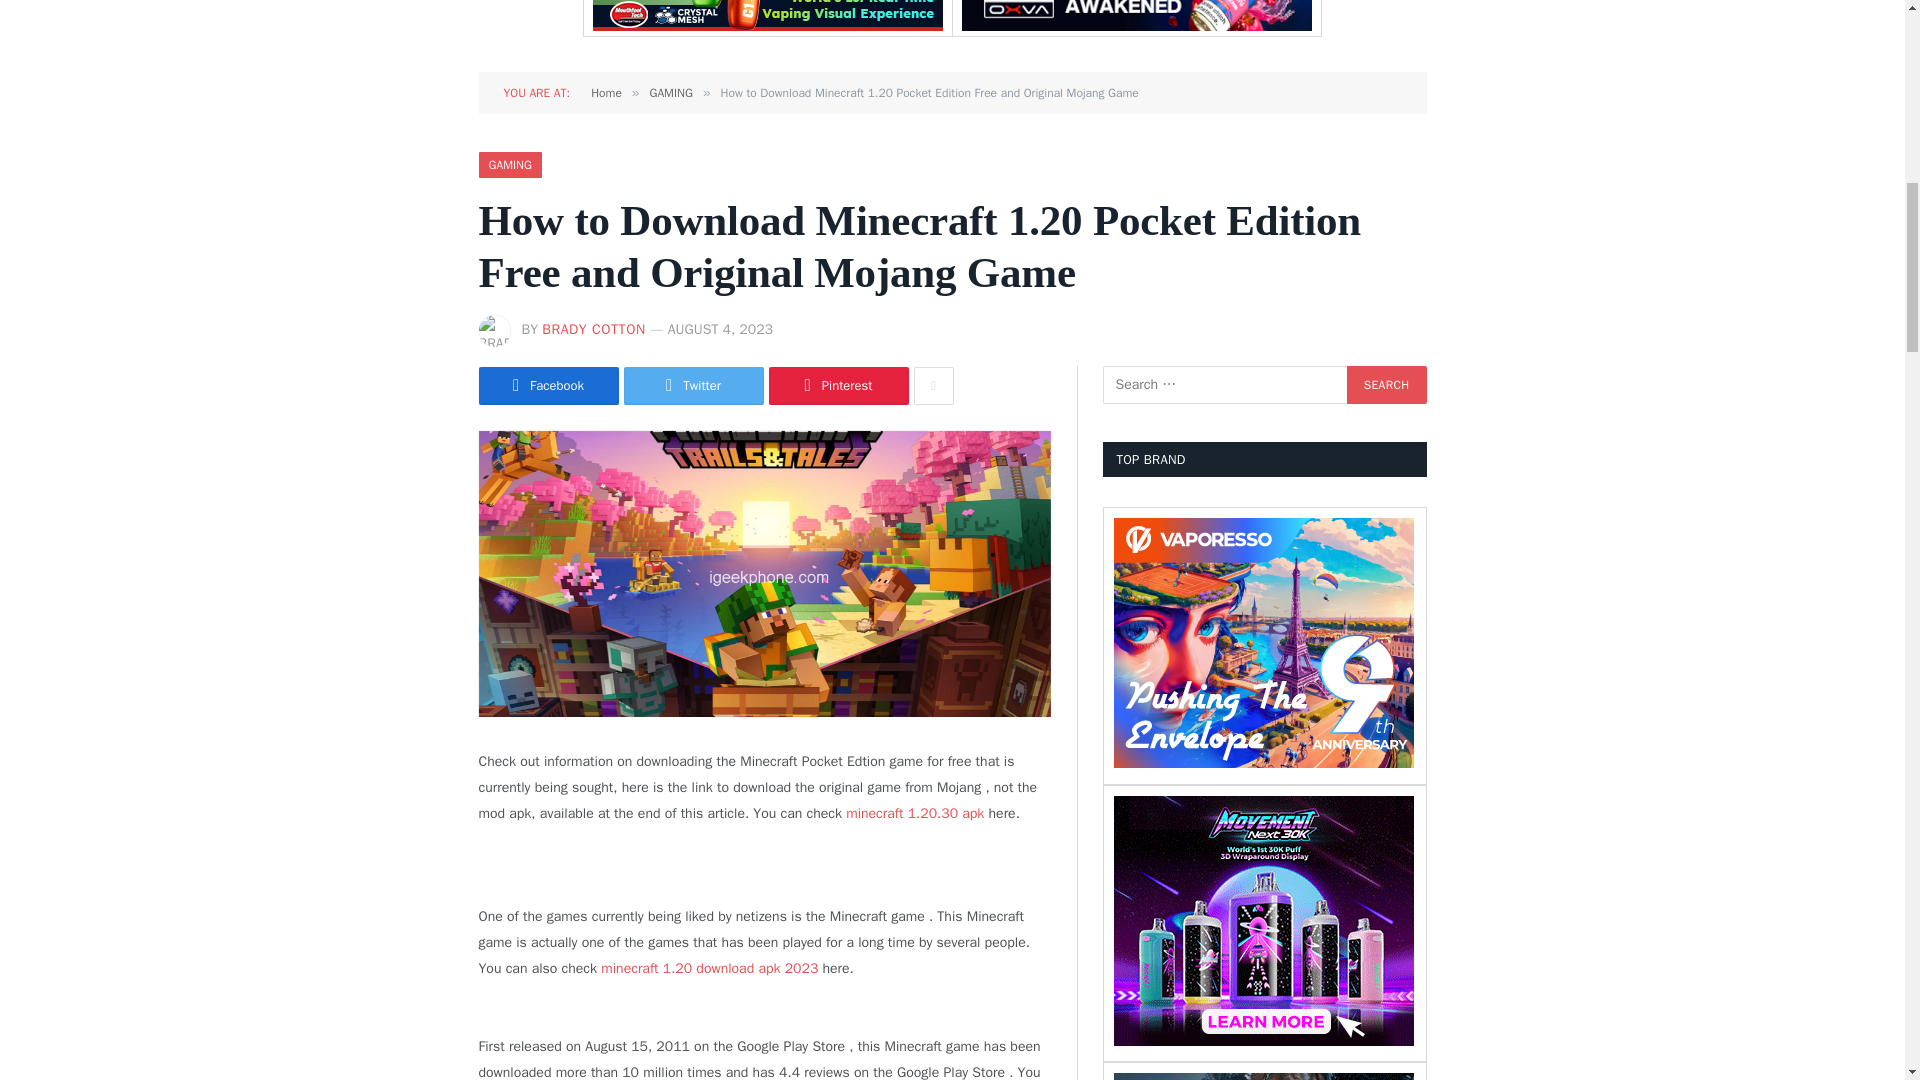  What do you see at coordinates (593, 329) in the screenshot?
I see `Posts by Brady Cotton` at bounding box center [593, 329].